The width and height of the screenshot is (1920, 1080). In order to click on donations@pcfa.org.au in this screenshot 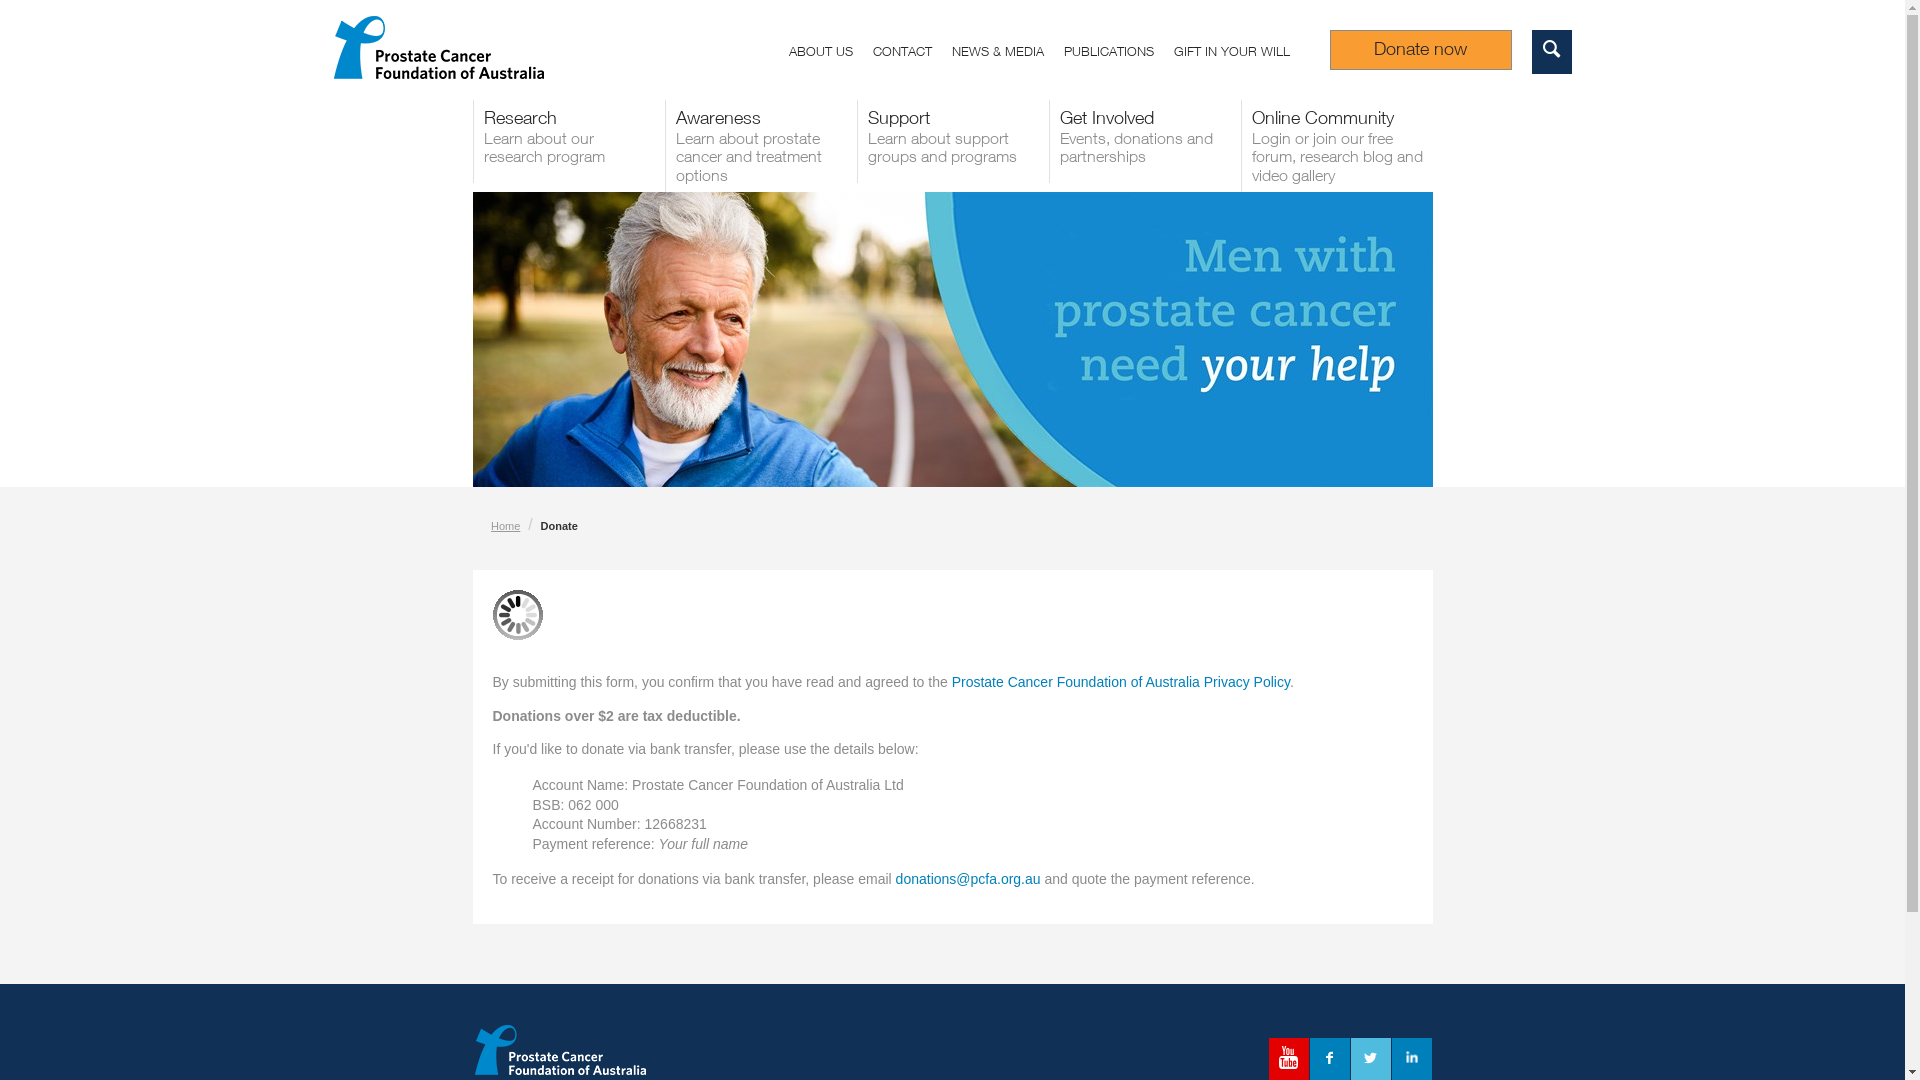, I will do `click(968, 879)`.